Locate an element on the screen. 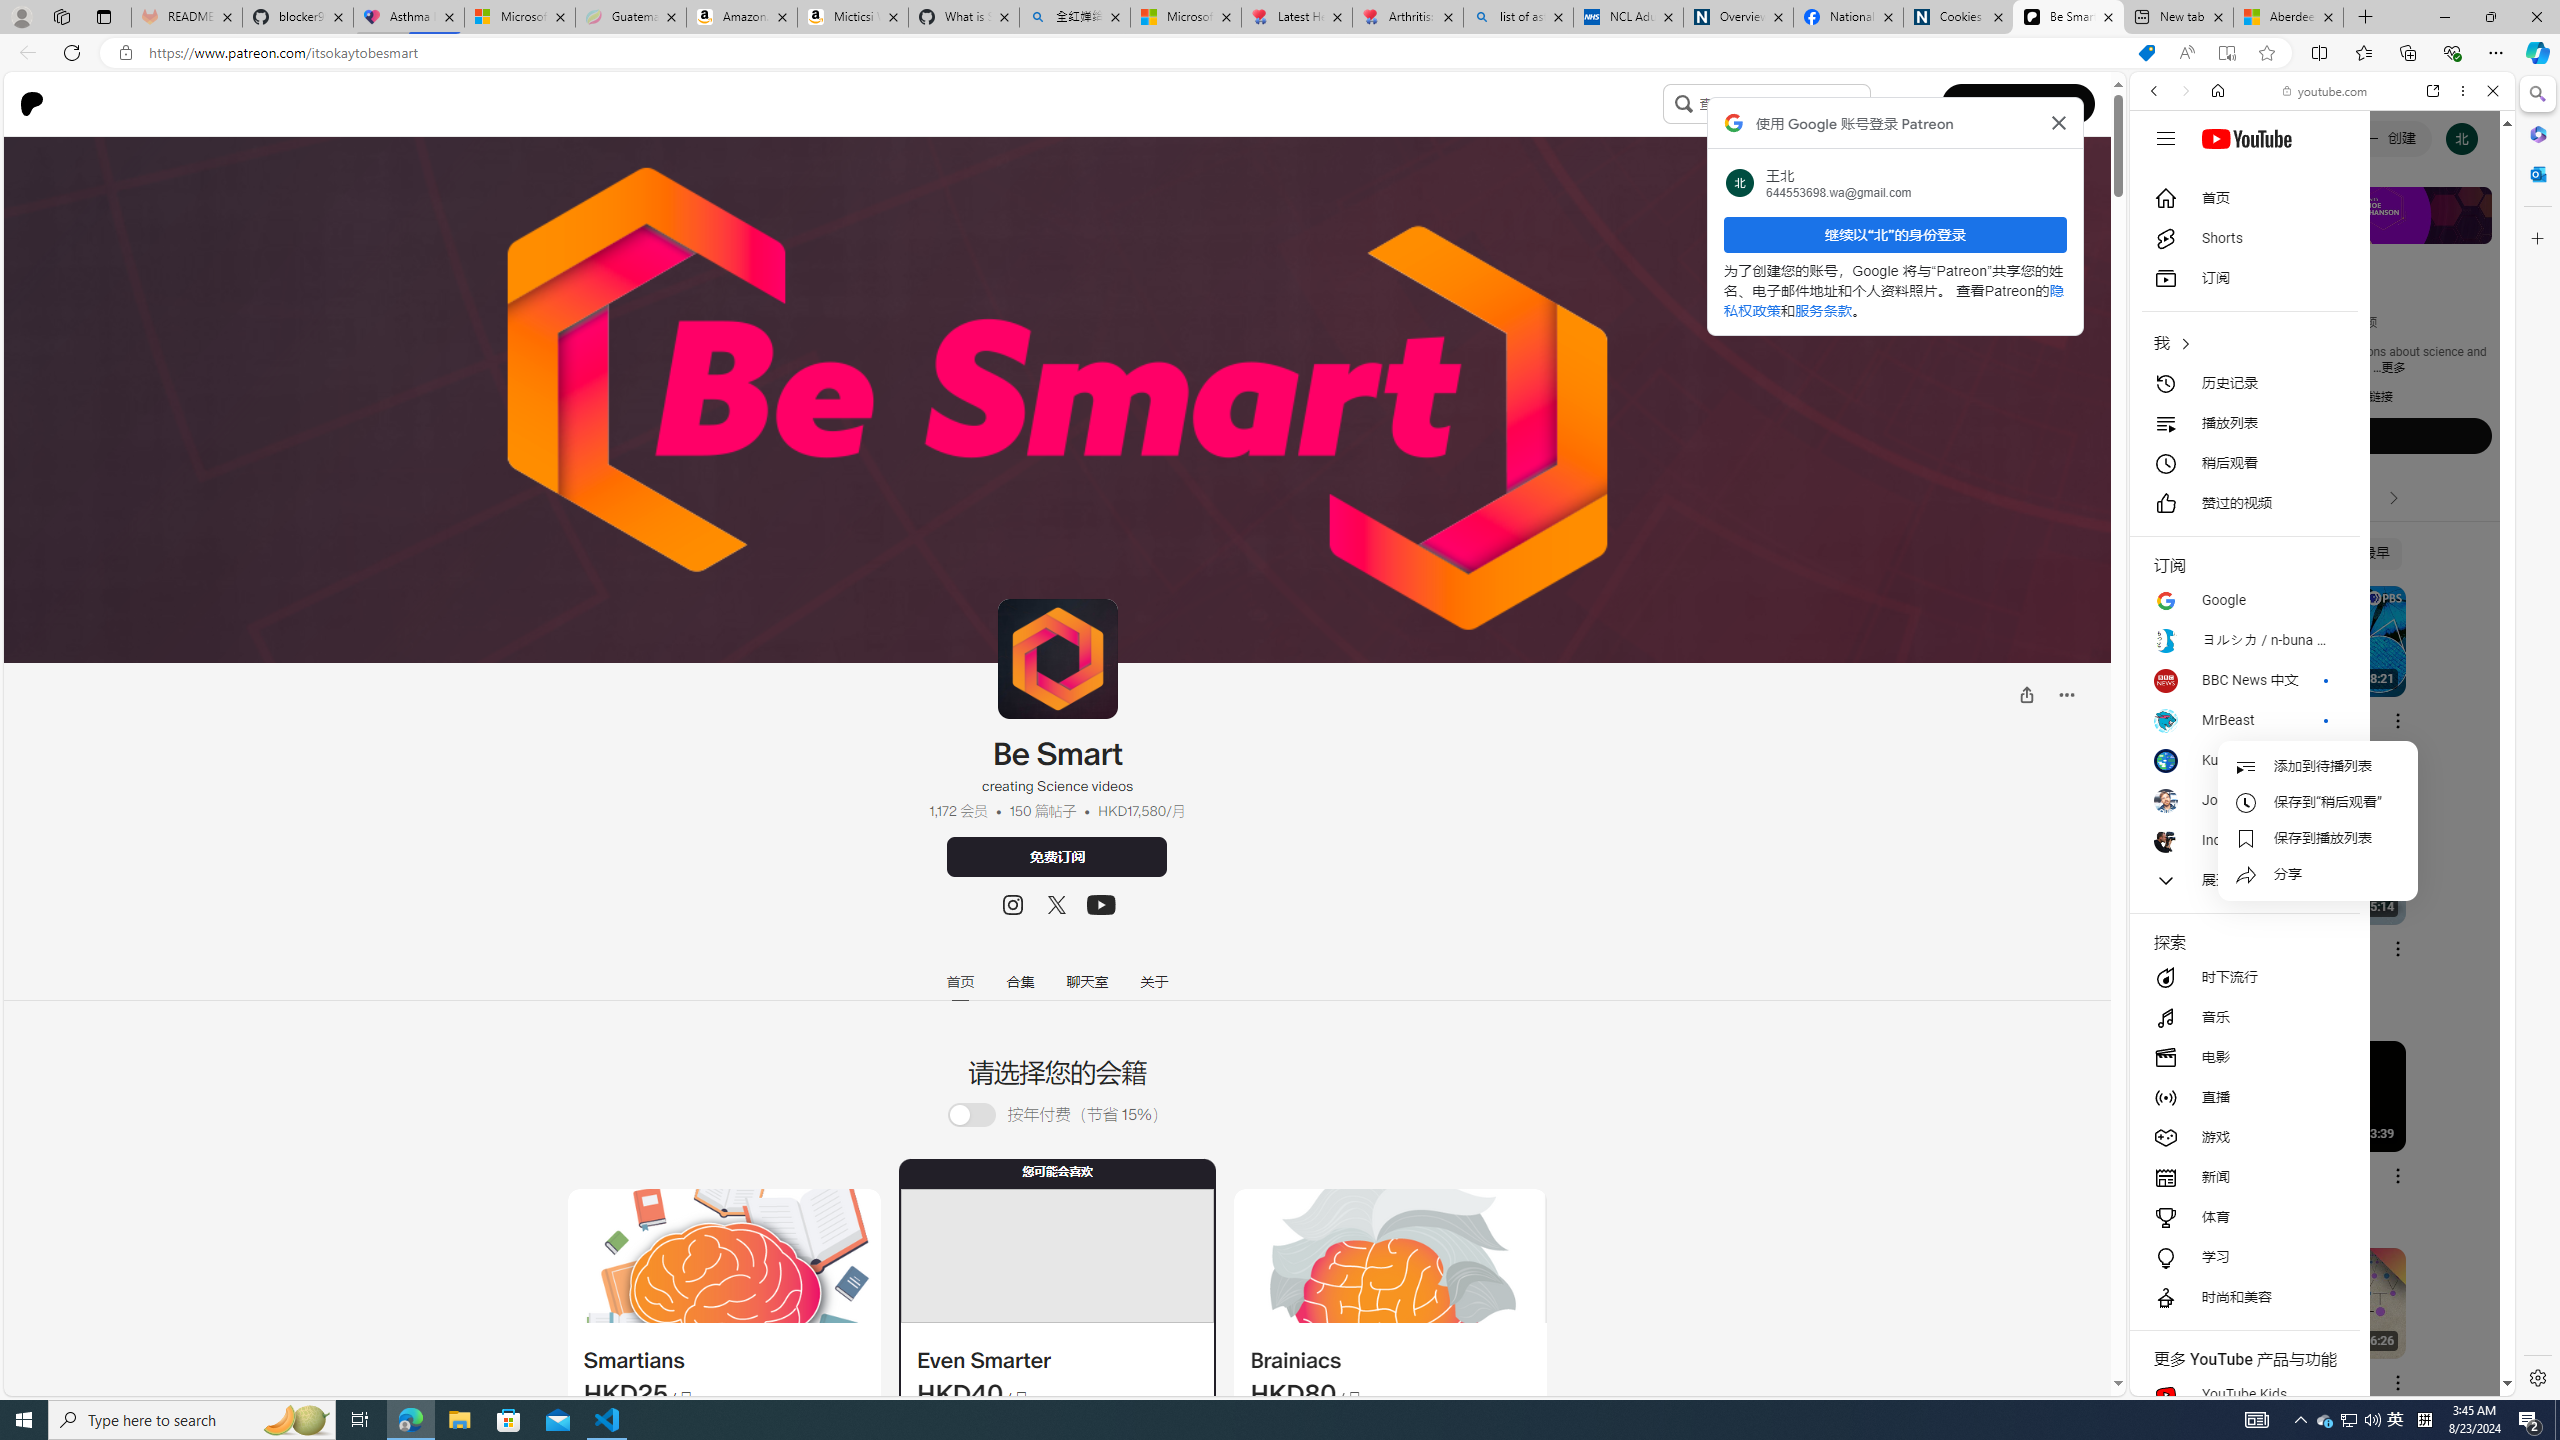 The width and height of the screenshot is (2560, 1440). Class: sc-gUQvok bqiJlM is located at coordinates (1866, 103).